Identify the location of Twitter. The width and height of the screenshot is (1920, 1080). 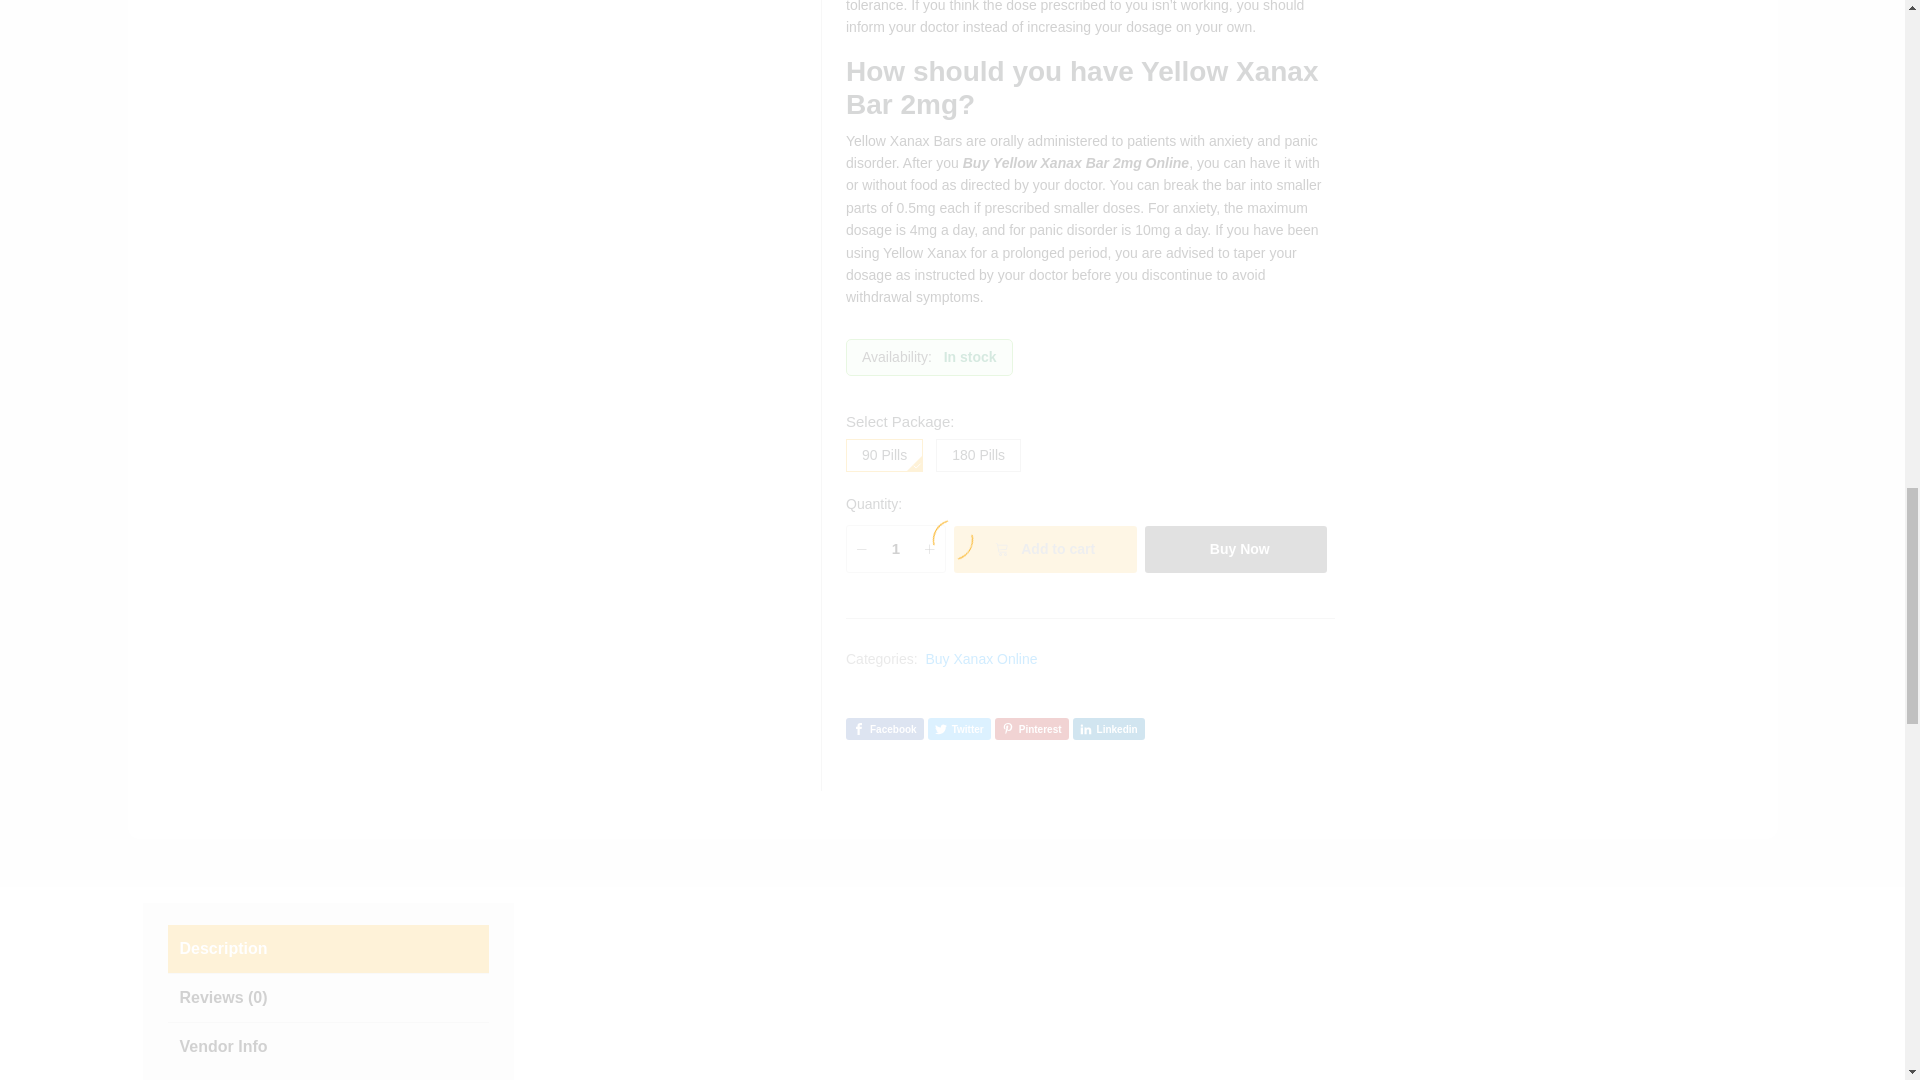
(958, 729).